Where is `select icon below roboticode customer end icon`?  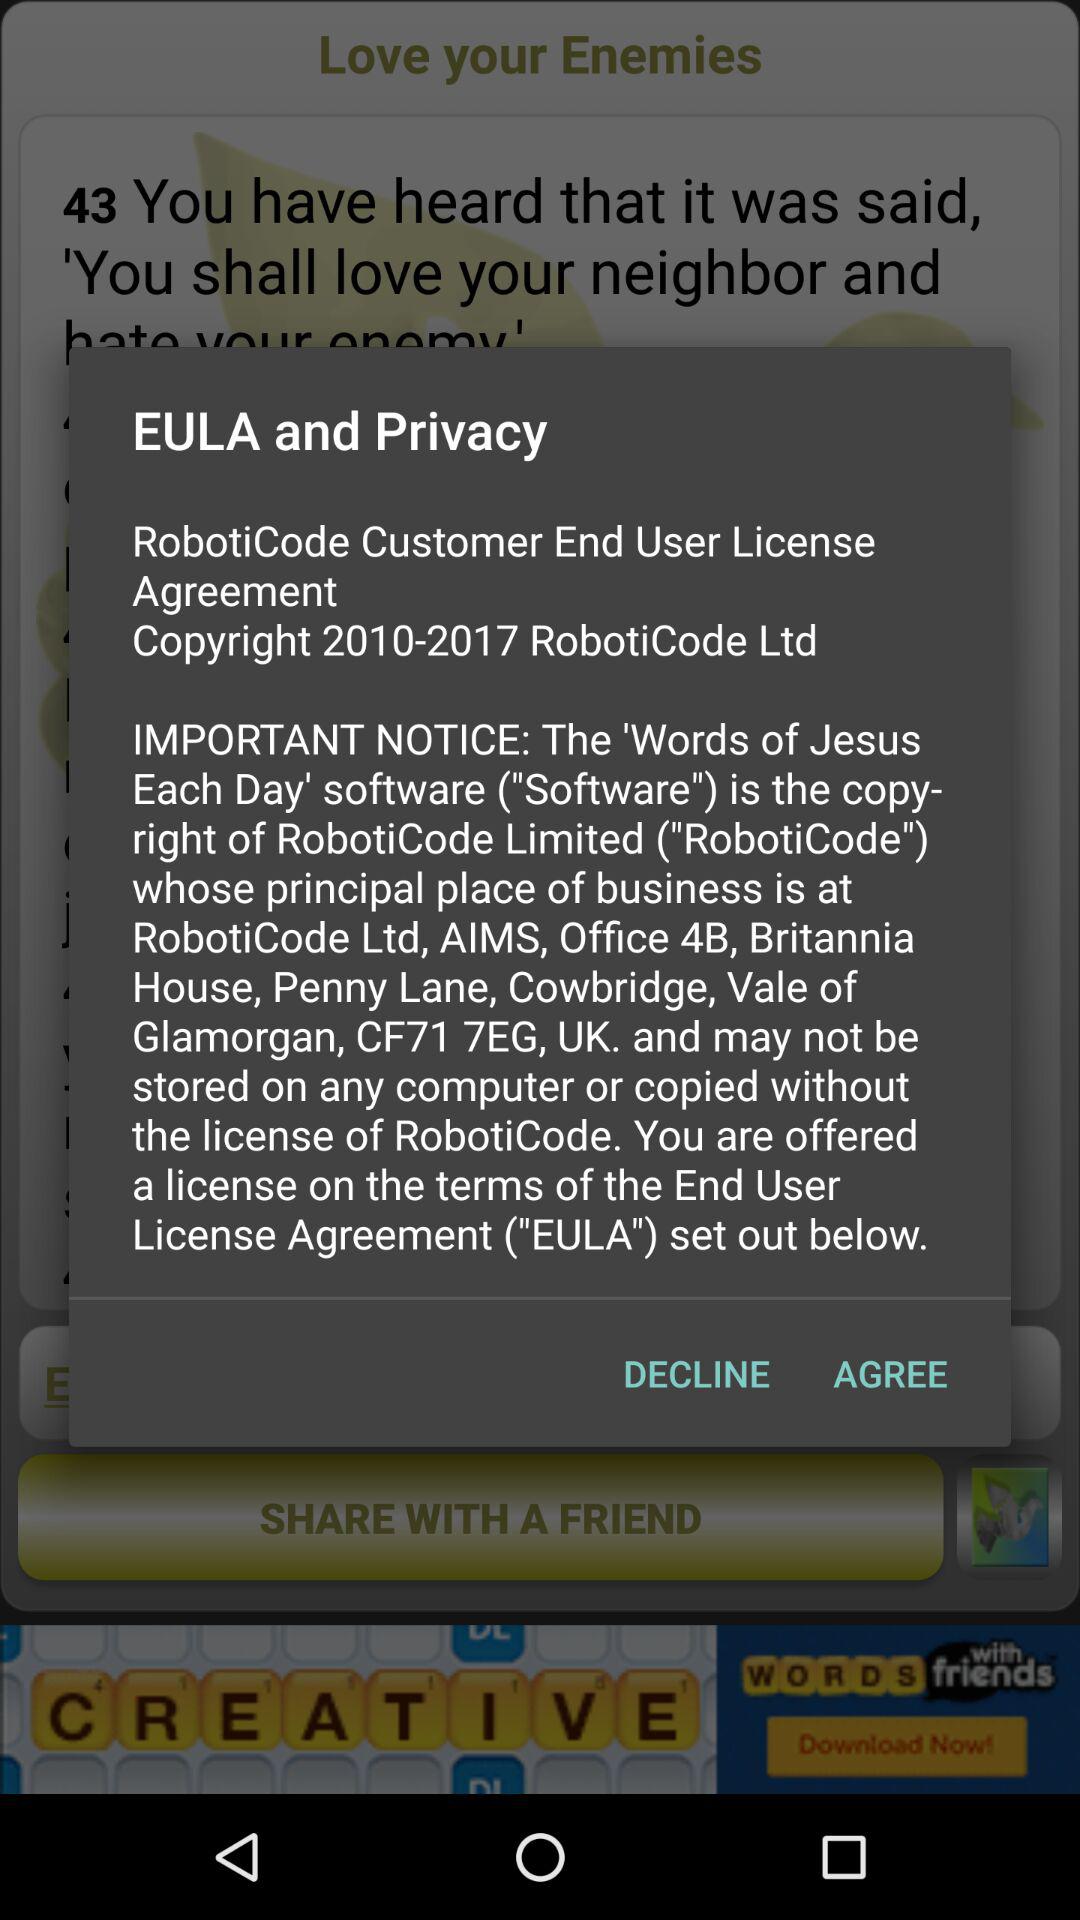 select icon below roboticode customer end icon is located at coordinates (890, 1373).